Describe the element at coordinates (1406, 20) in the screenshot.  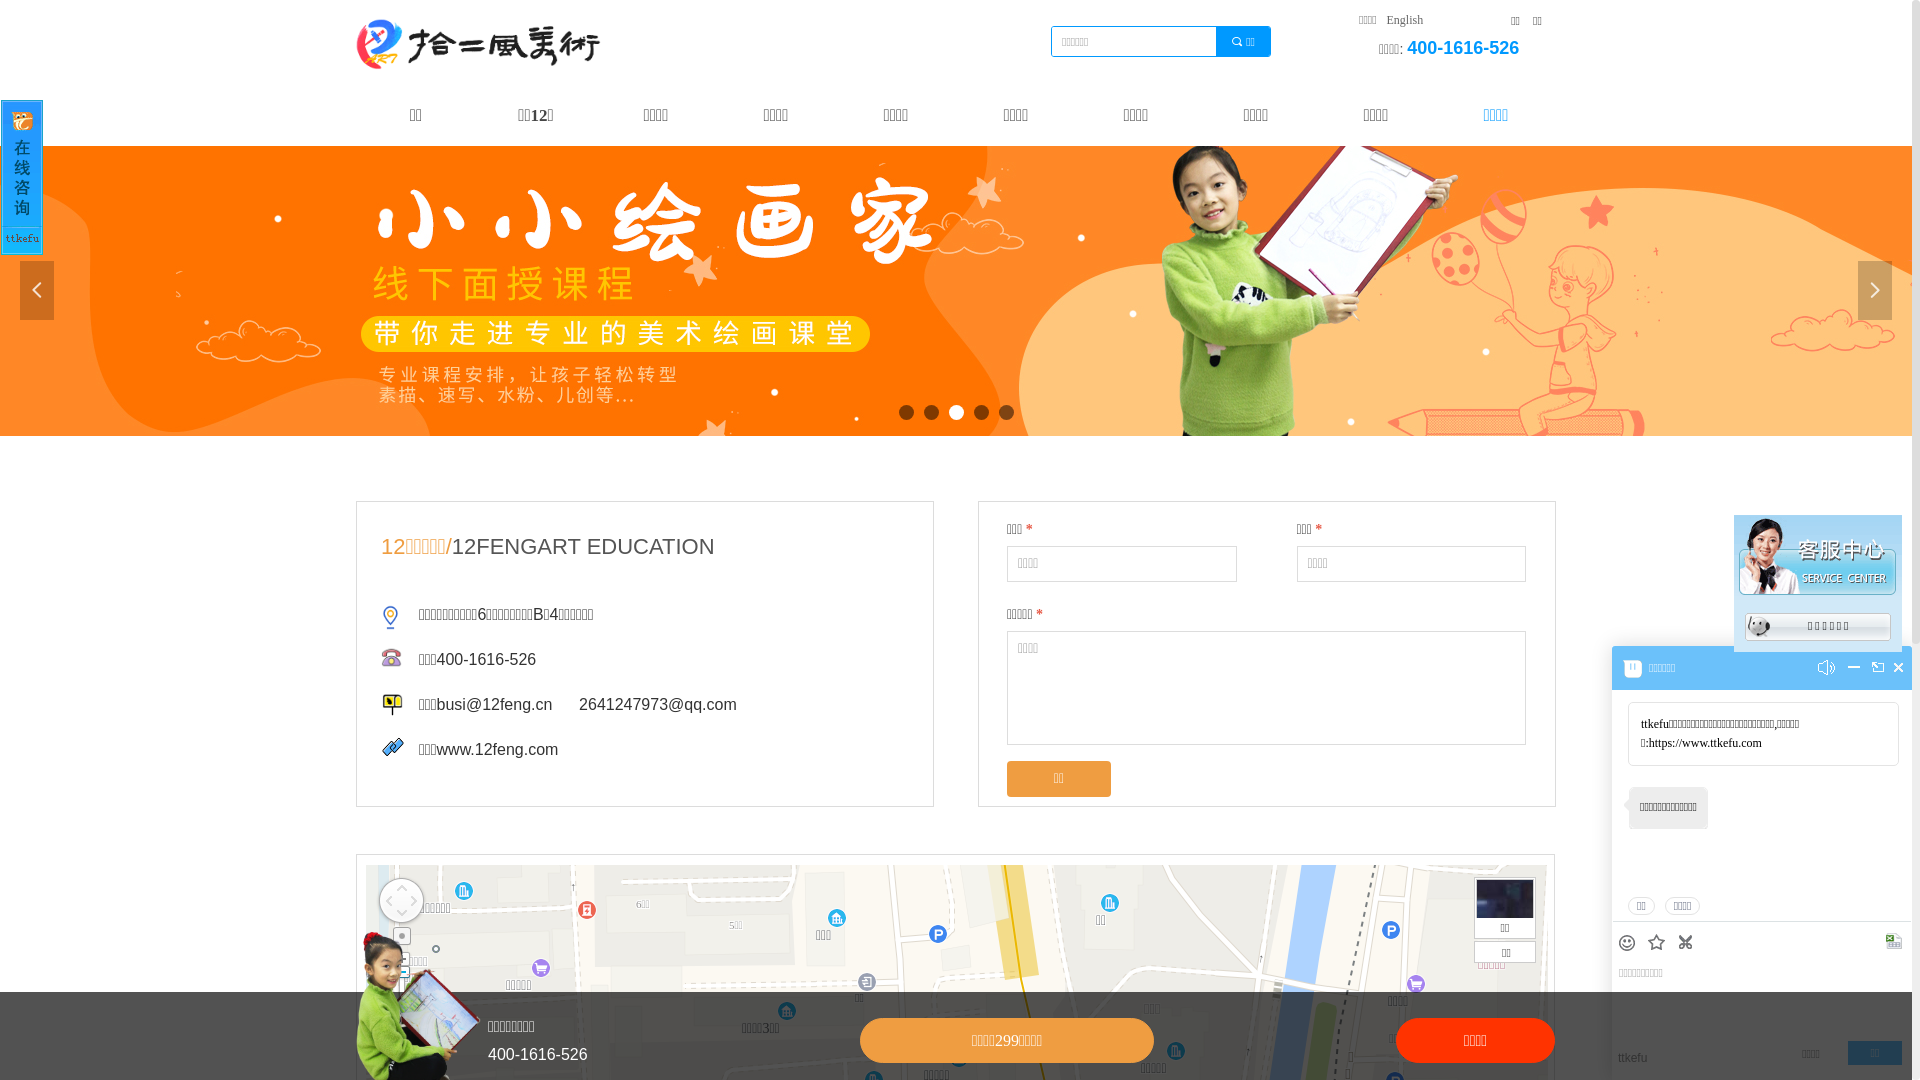
I see `English` at that location.